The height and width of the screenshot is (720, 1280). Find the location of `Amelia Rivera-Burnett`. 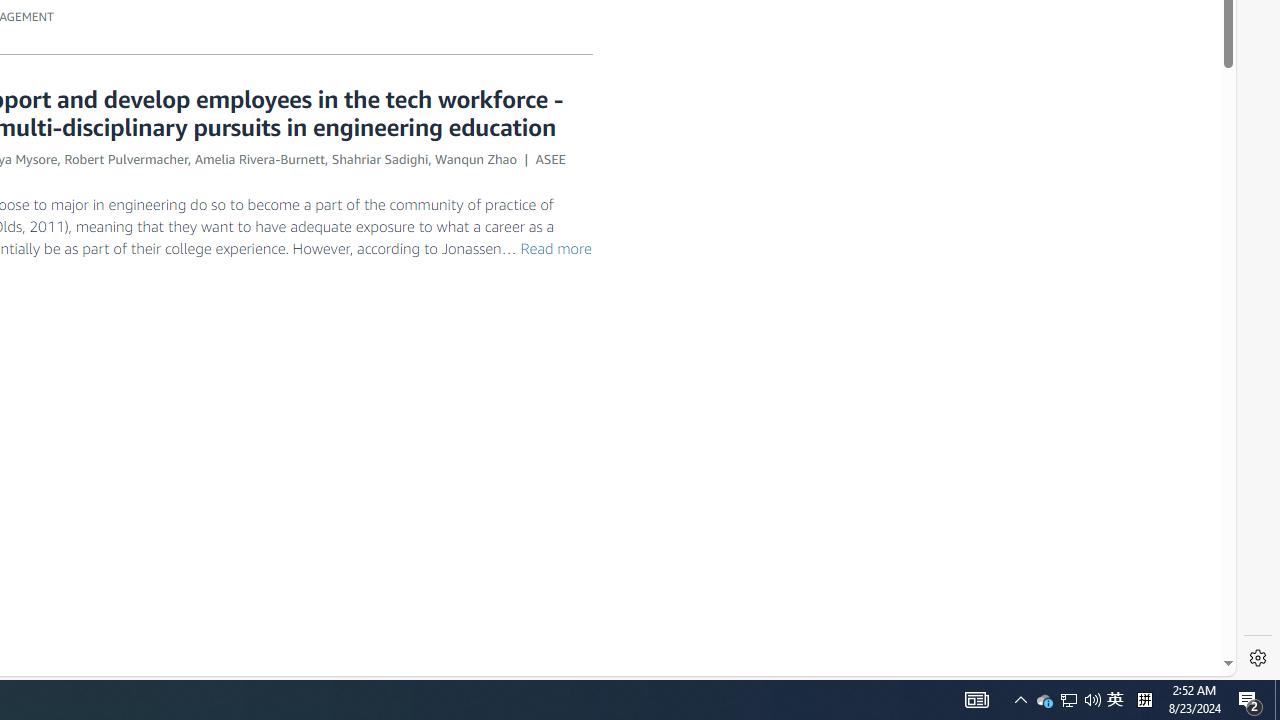

Amelia Rivera-Burnett is located at coordinates (260, 158).